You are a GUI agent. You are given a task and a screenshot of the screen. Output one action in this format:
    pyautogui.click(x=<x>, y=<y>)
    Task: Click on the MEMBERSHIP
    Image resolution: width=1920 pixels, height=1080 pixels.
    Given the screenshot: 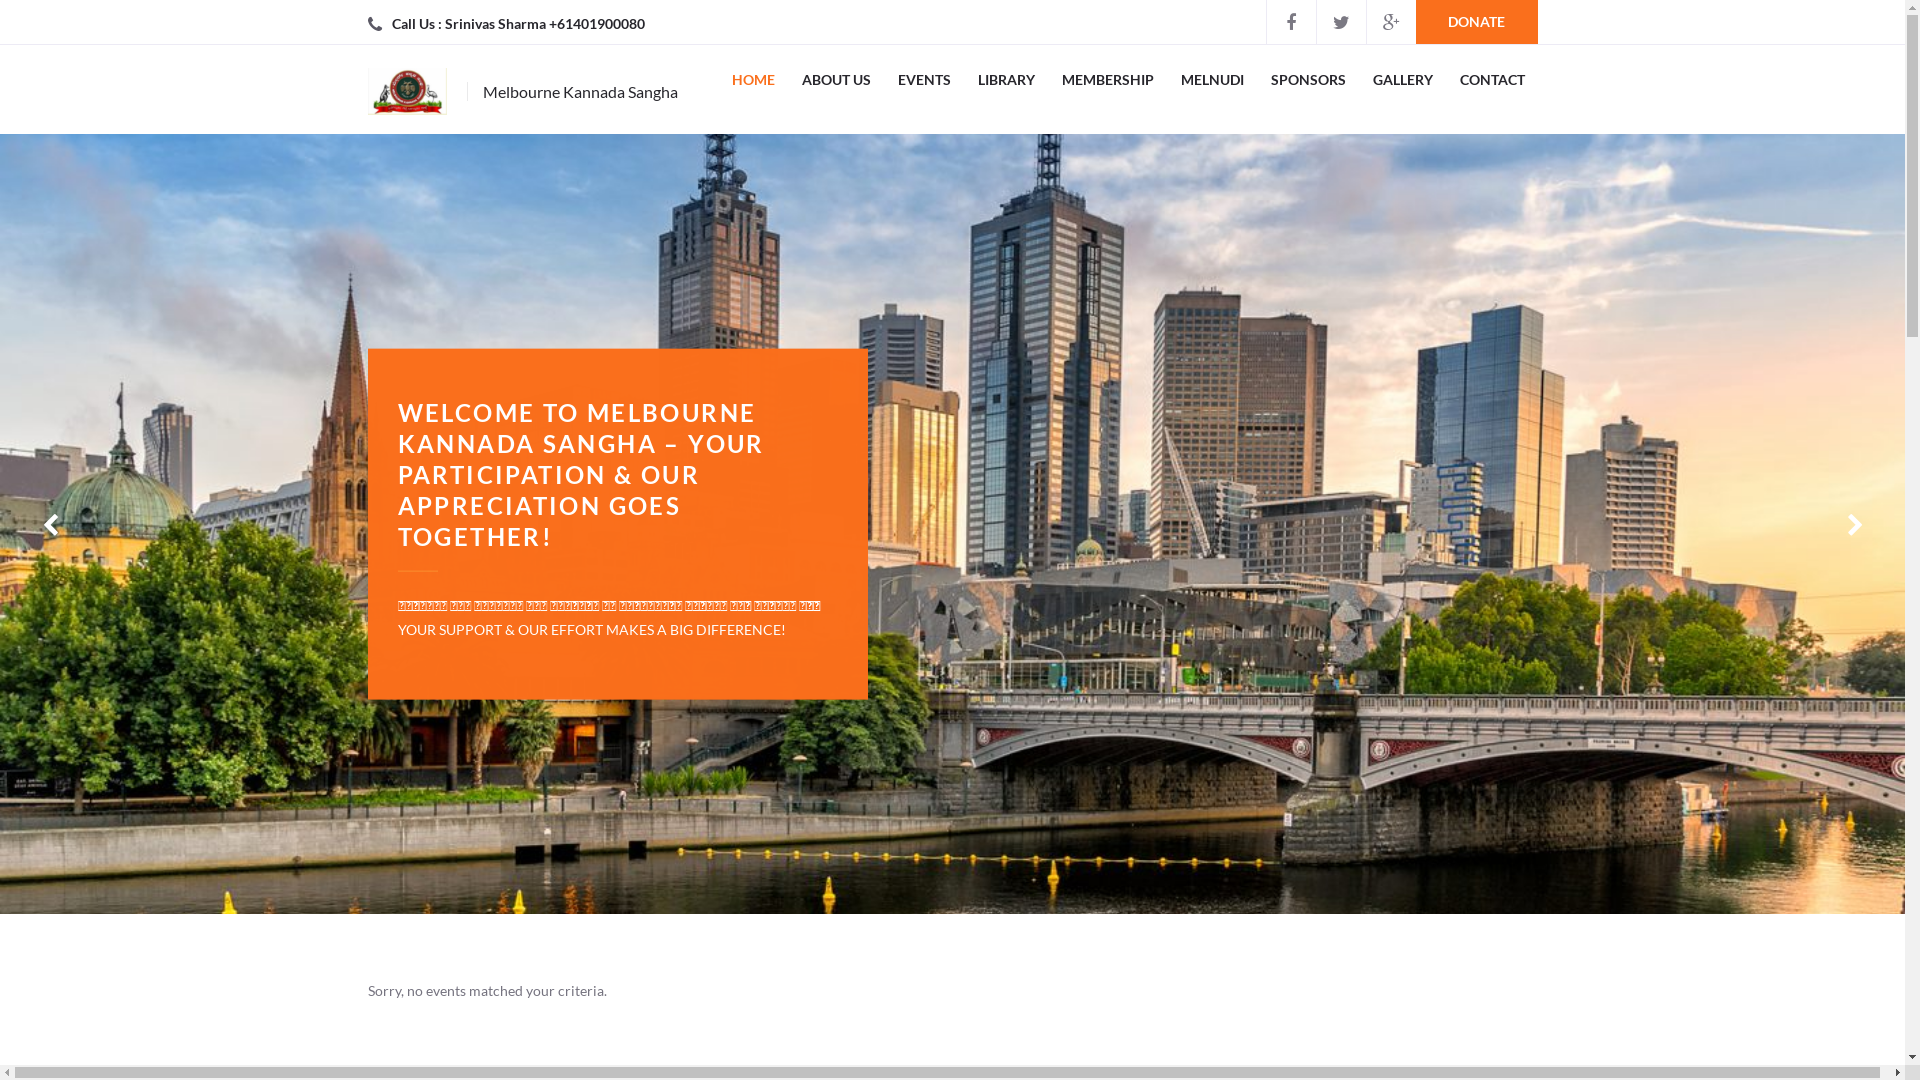 What is the action you would take?
    pyautogui.click(x=1108, y=80)
    